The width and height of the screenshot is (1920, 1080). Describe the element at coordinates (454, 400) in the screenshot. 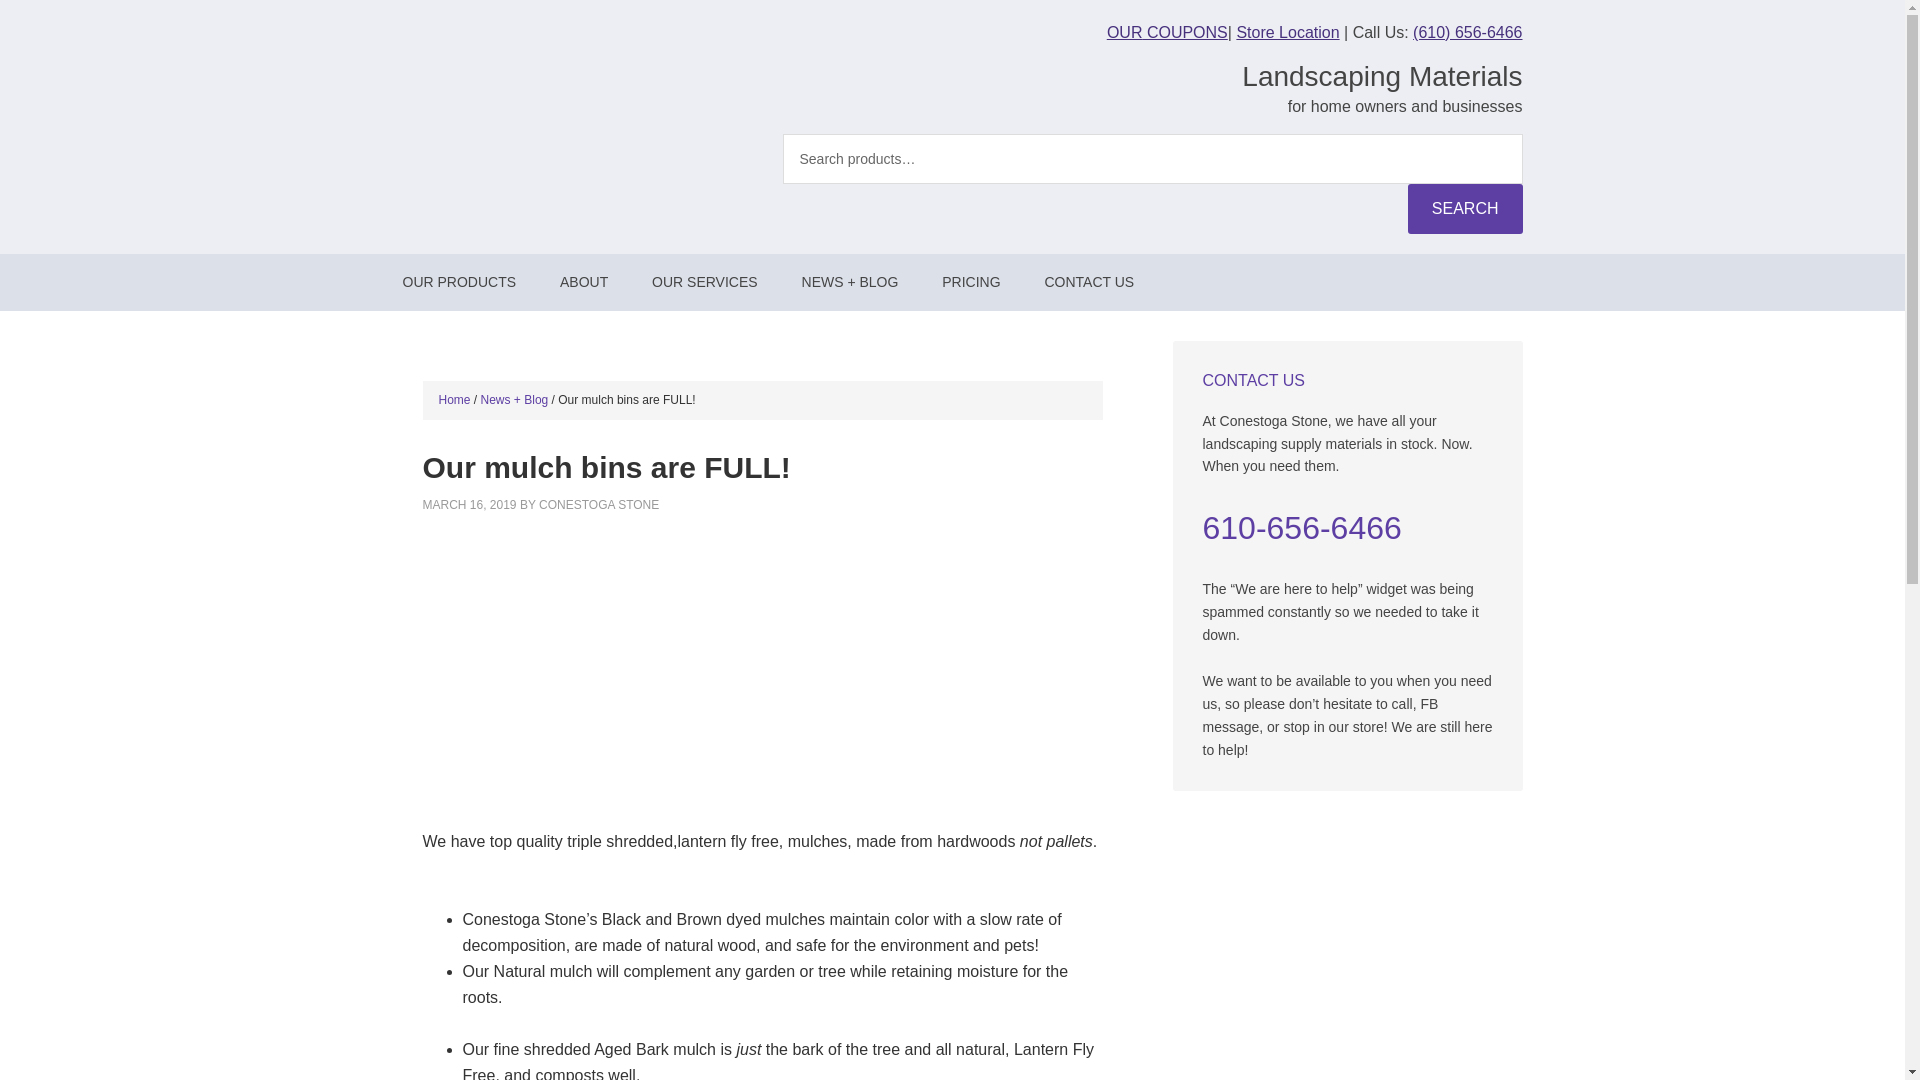

I see `Home` at that location.